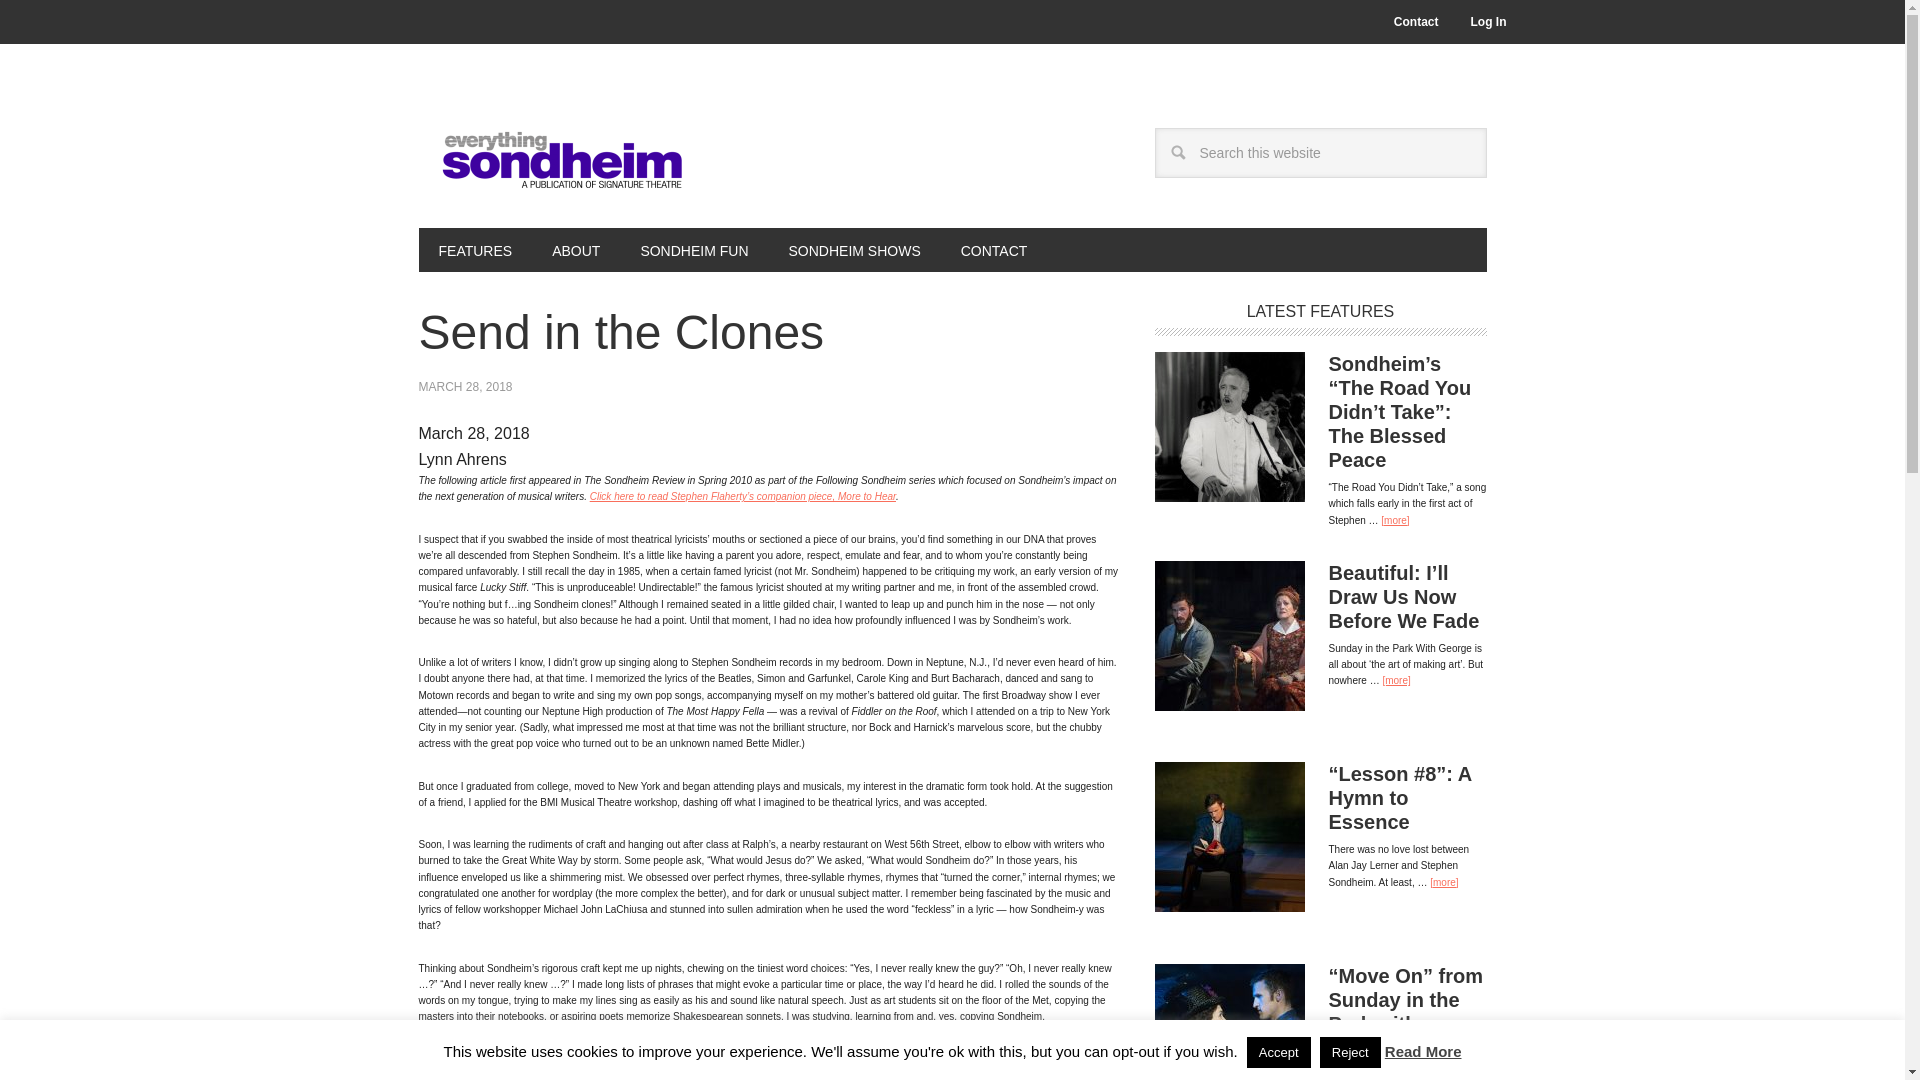 The image size is (1920, 1080). Describe the element at coordinates (854, 250) in the screenshot. I see `SONDHEIM SHOWS` at that location.